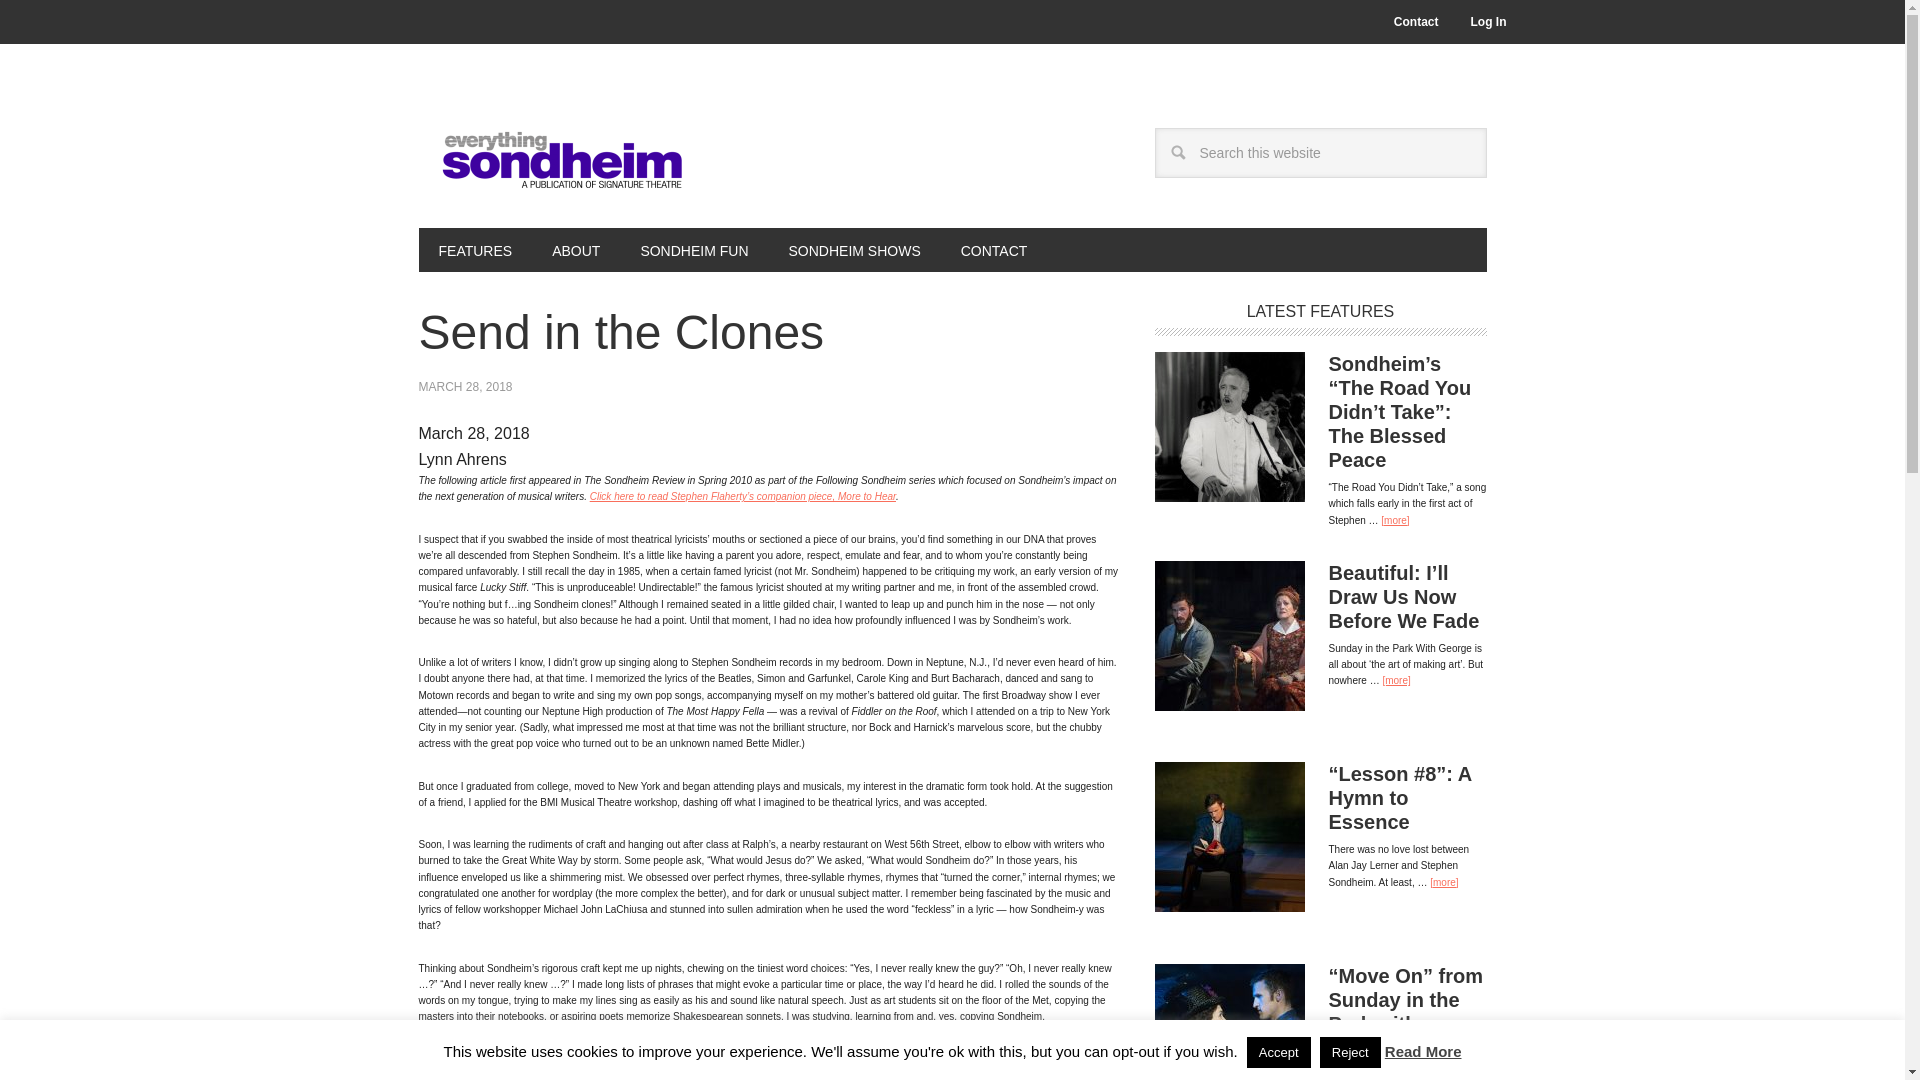 The image size is (1920, 1080). Describe the element at coordinates (854, 250) in the screenshot. I see `SONDHEIM SHOWS` at that location.